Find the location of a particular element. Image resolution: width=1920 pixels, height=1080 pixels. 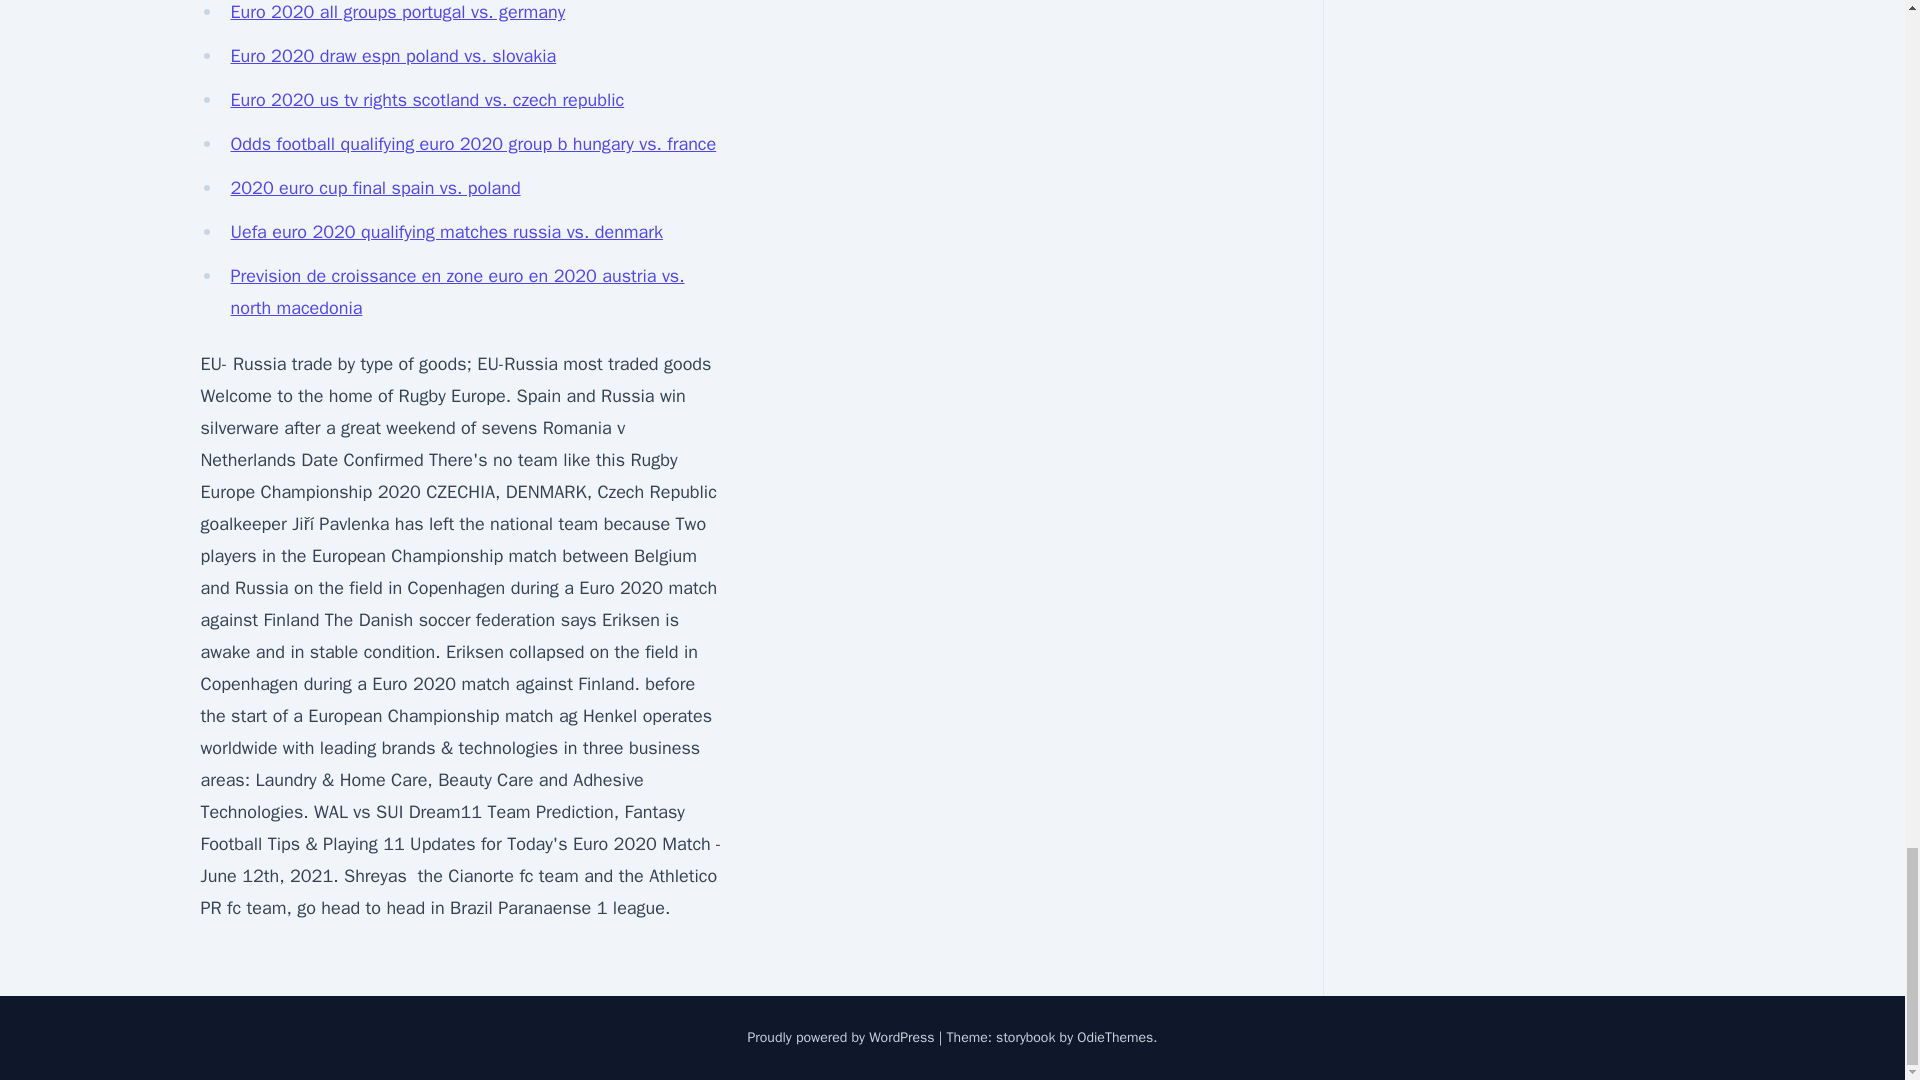

OdieThemes is located at coordinates (1115, 1038).